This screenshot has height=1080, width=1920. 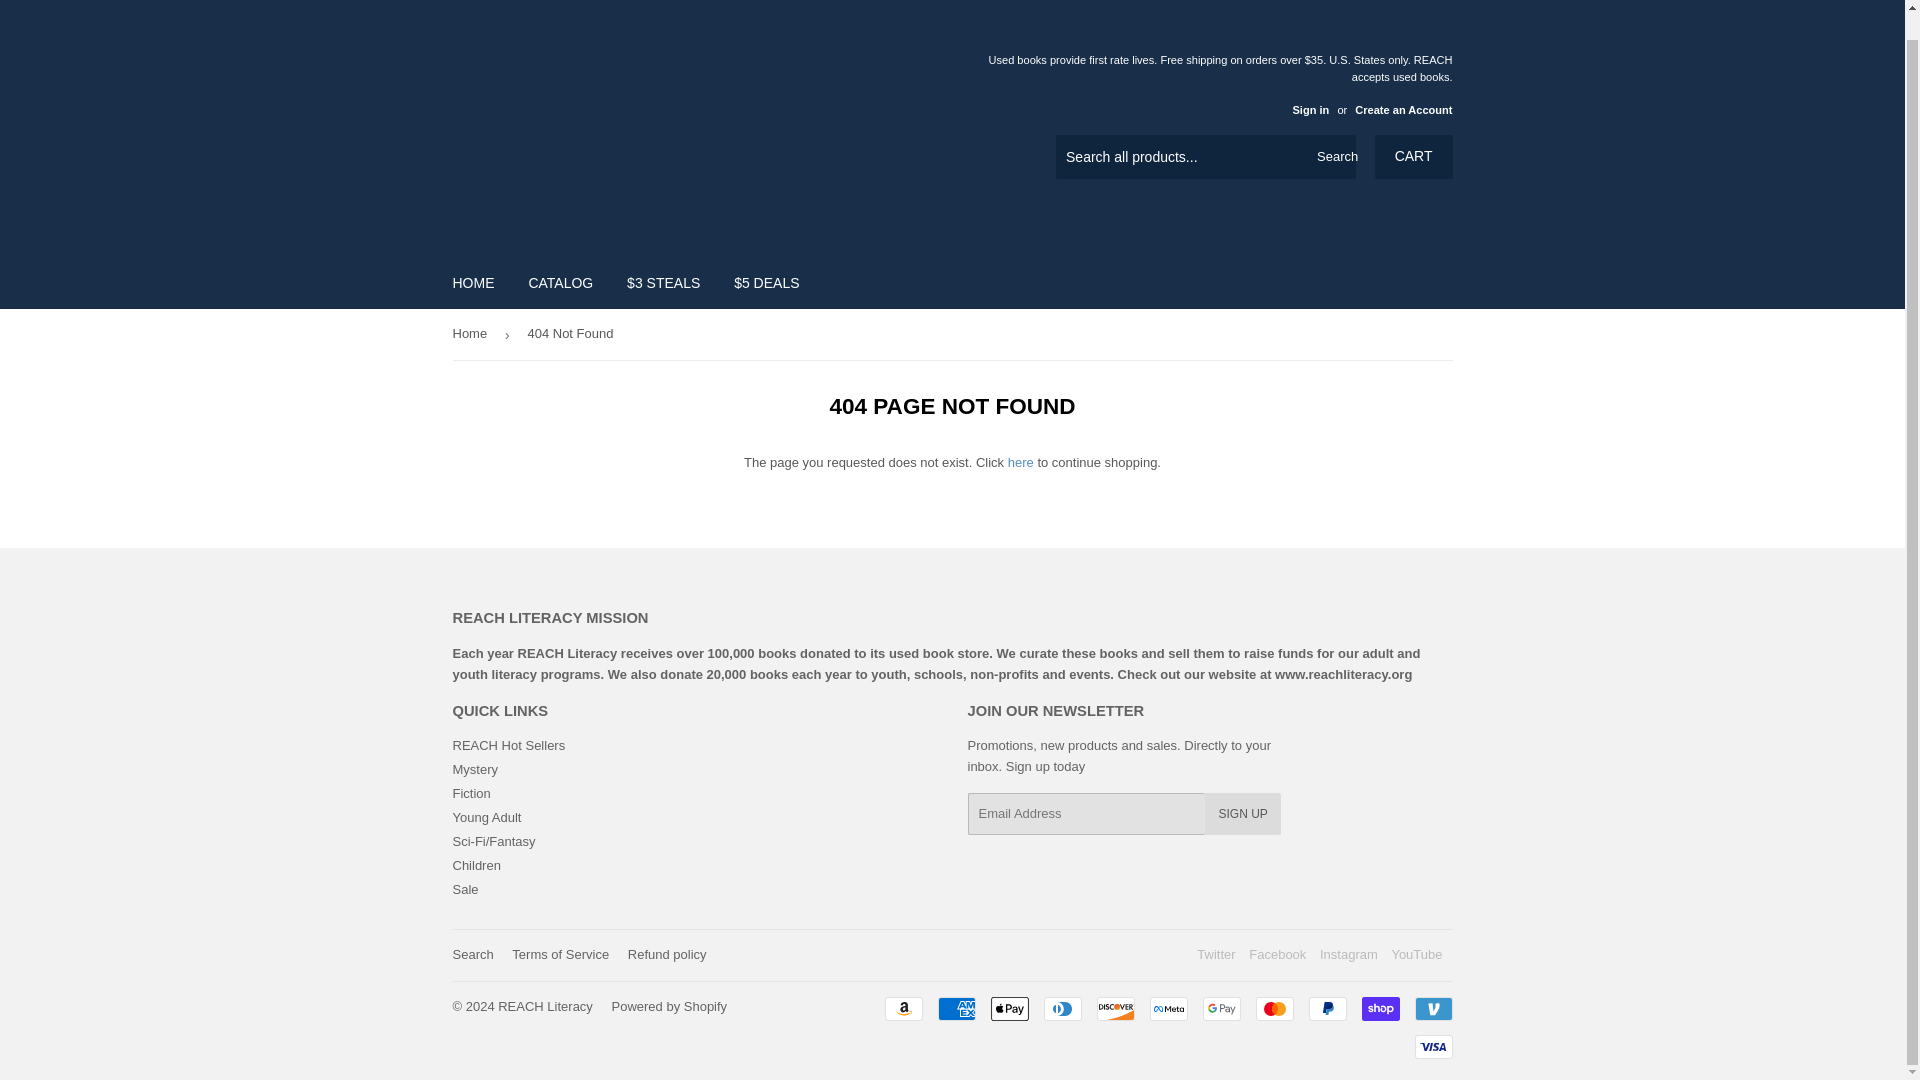 What do you see at coordinates (1414, 157) in the screenshot?
I see `CART` at bounding box center [1414, 157].